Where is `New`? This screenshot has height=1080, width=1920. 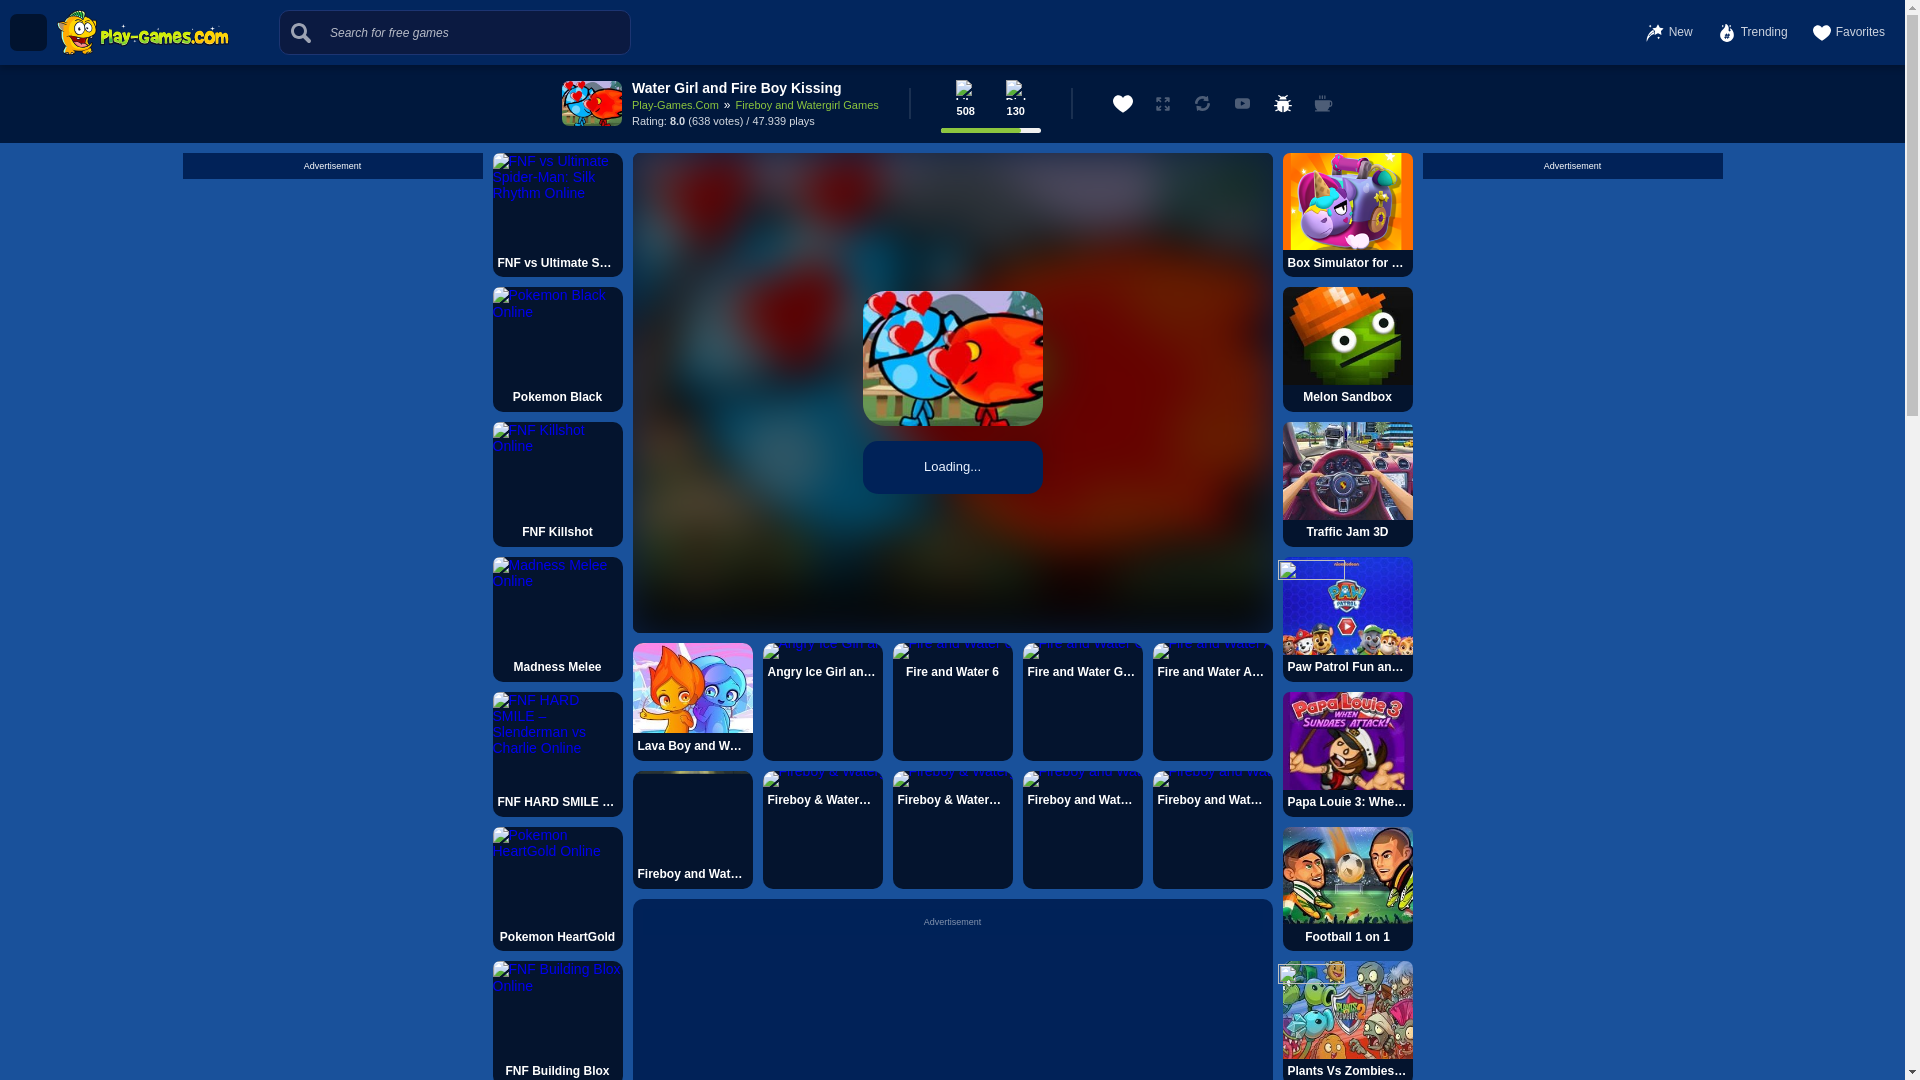 New is located at coordinates (1669, 32).